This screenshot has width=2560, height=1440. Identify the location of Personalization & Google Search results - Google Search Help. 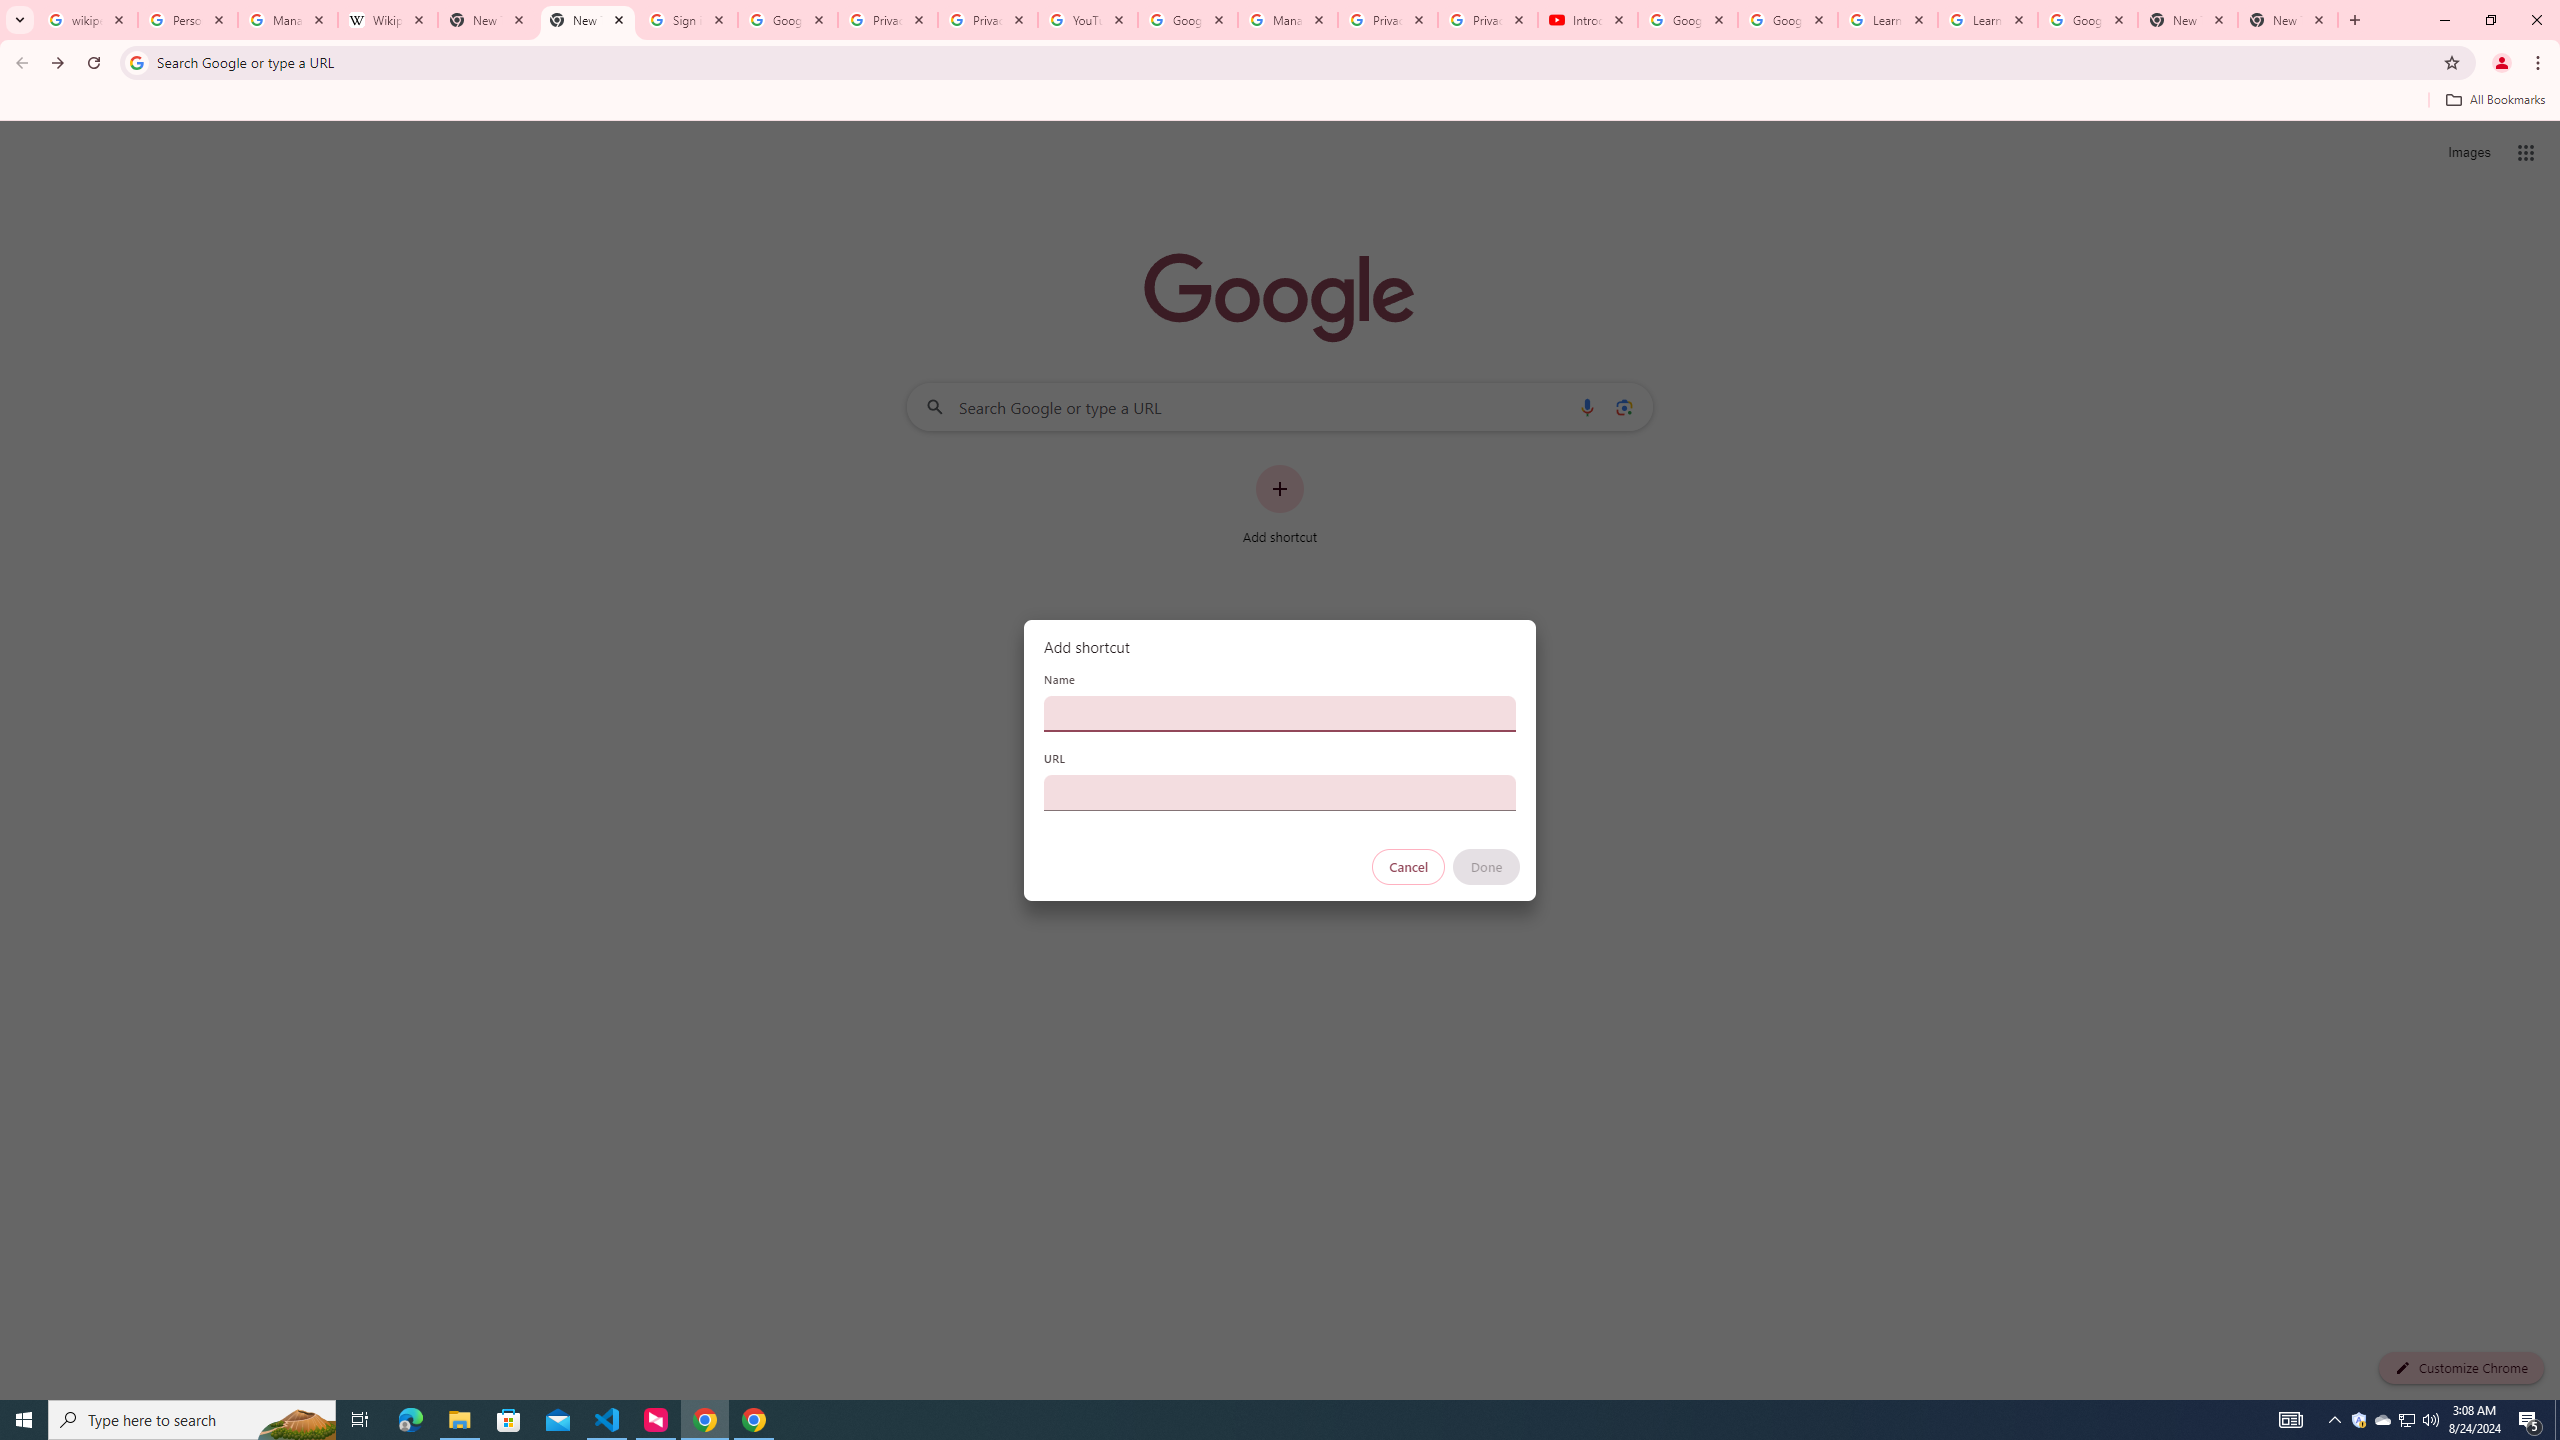
(186, 20).